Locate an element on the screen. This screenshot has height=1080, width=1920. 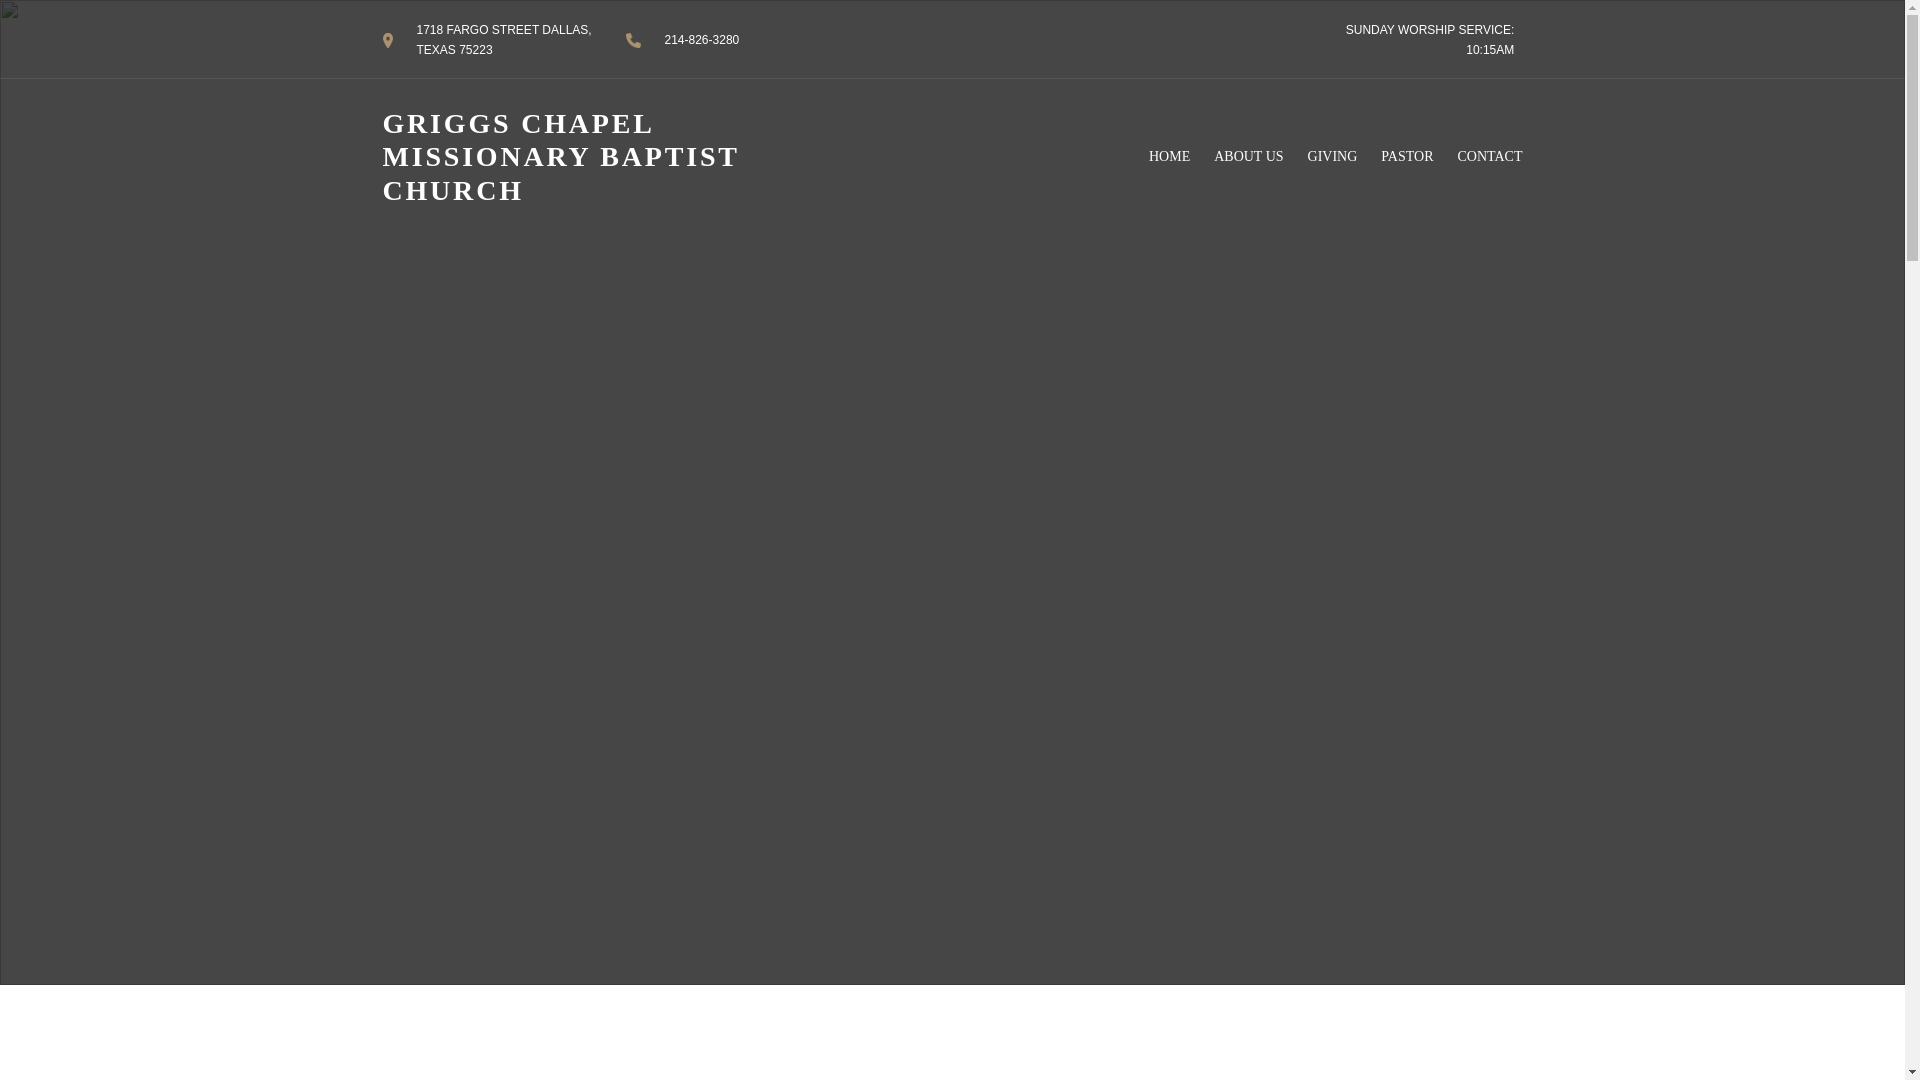
CONTACT is located at coordinates (1490, 156).